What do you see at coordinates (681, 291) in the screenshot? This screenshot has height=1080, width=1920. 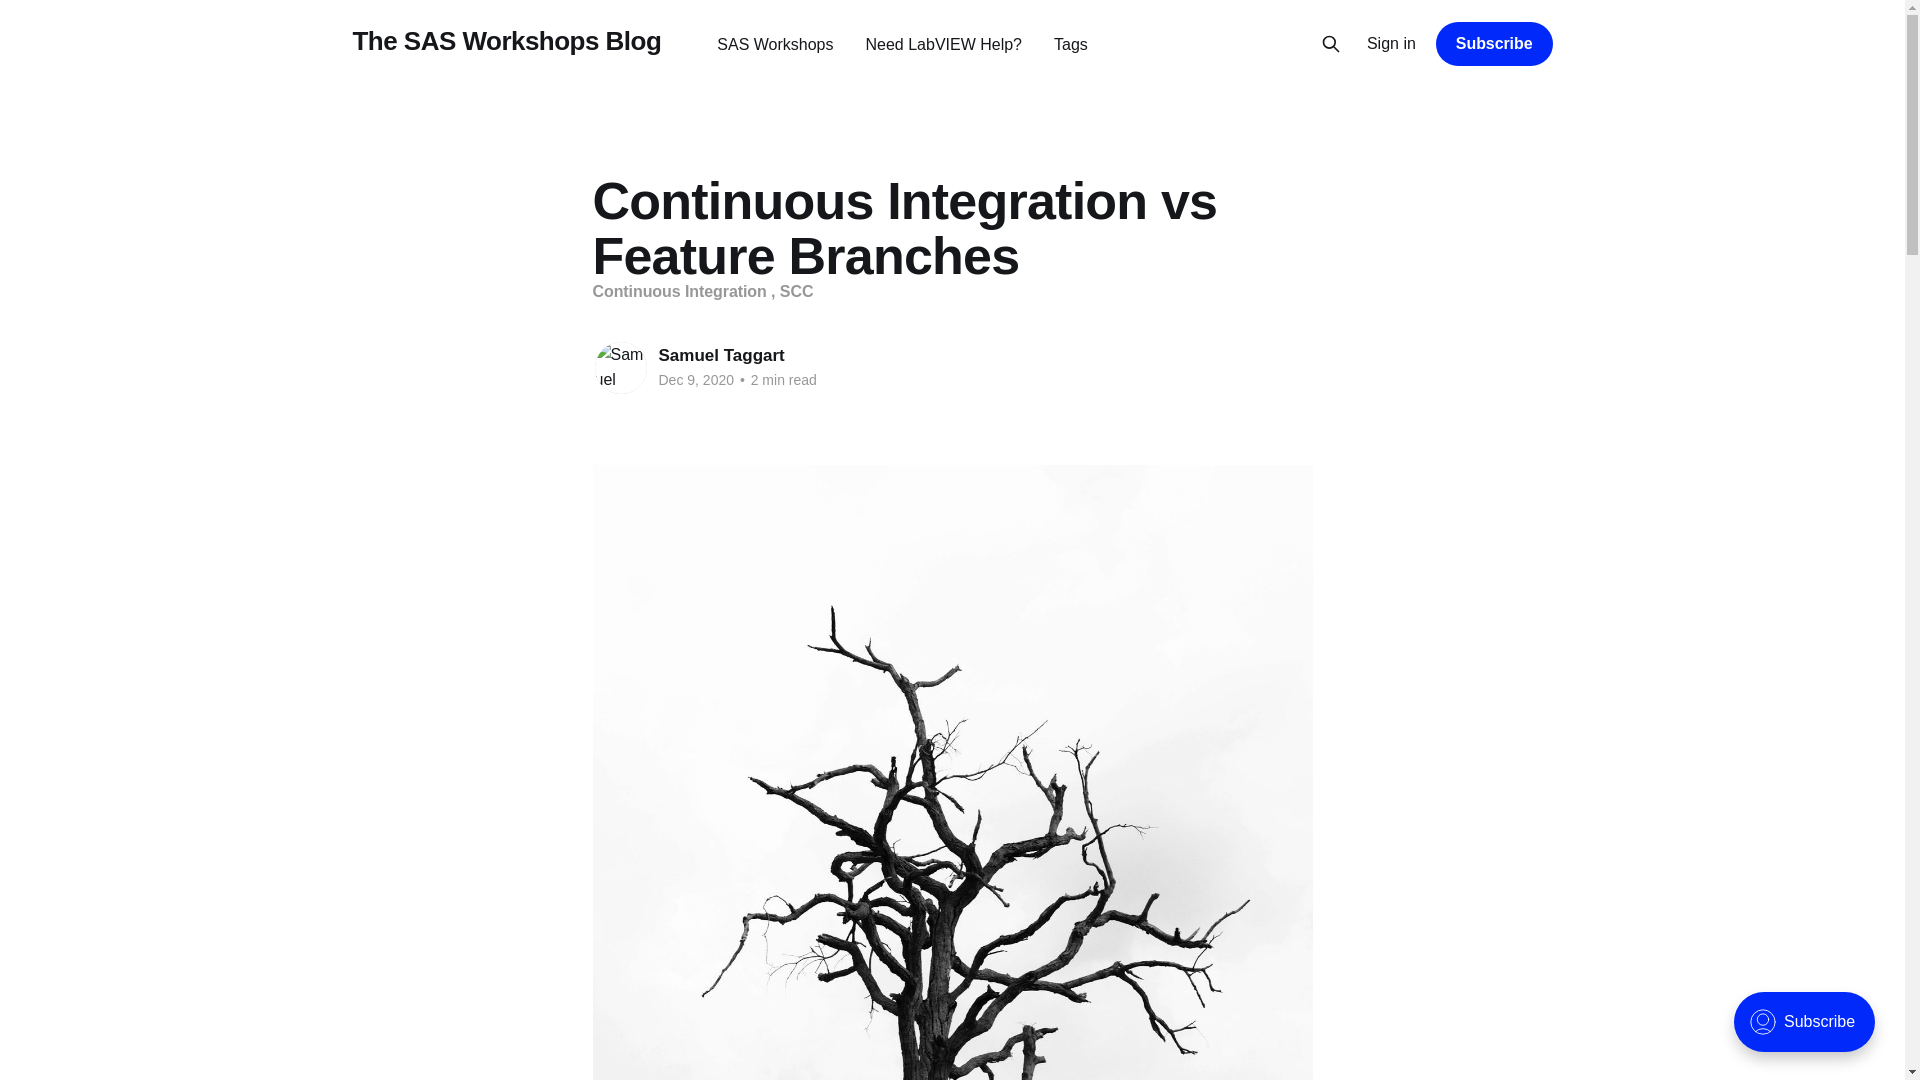 I see `Continuous Integration` at bounding box center [681, 291].